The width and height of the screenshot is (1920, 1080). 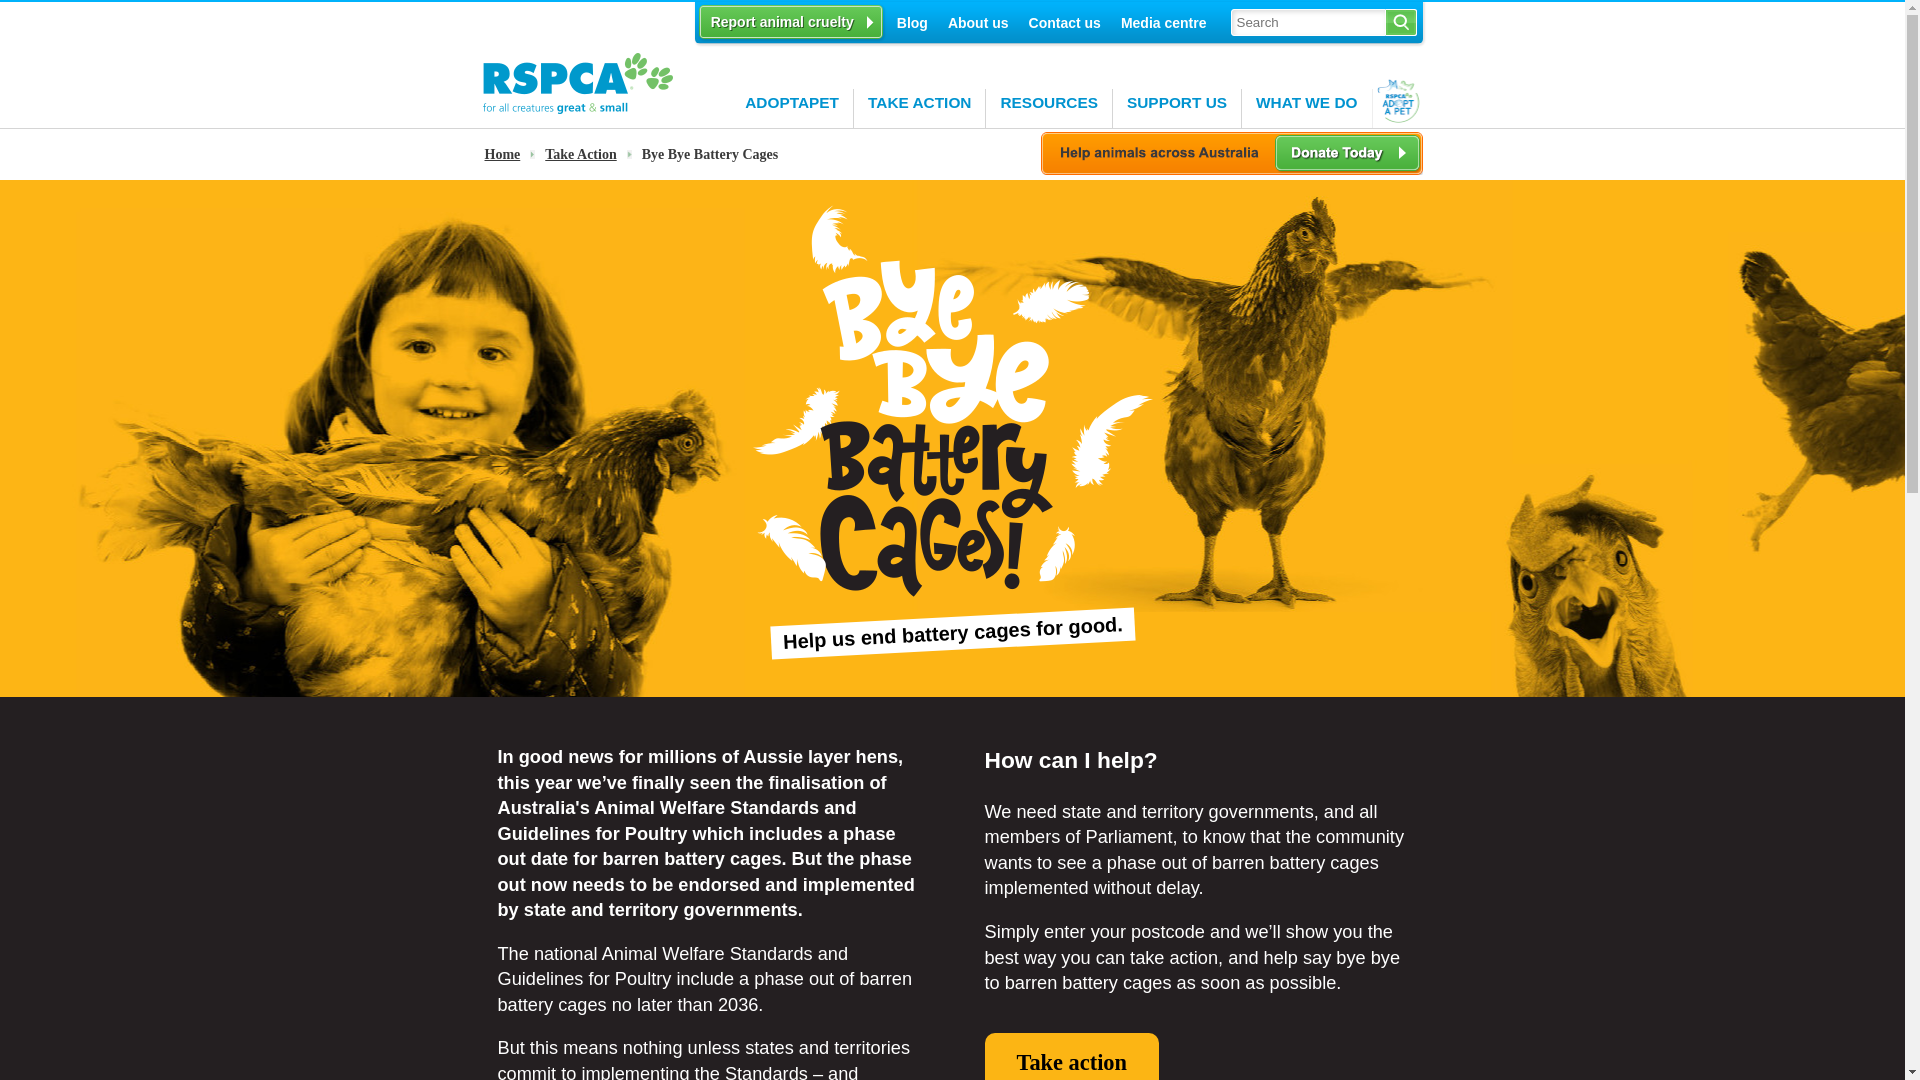 I want to click on Search, so click(x=1402, y=22).